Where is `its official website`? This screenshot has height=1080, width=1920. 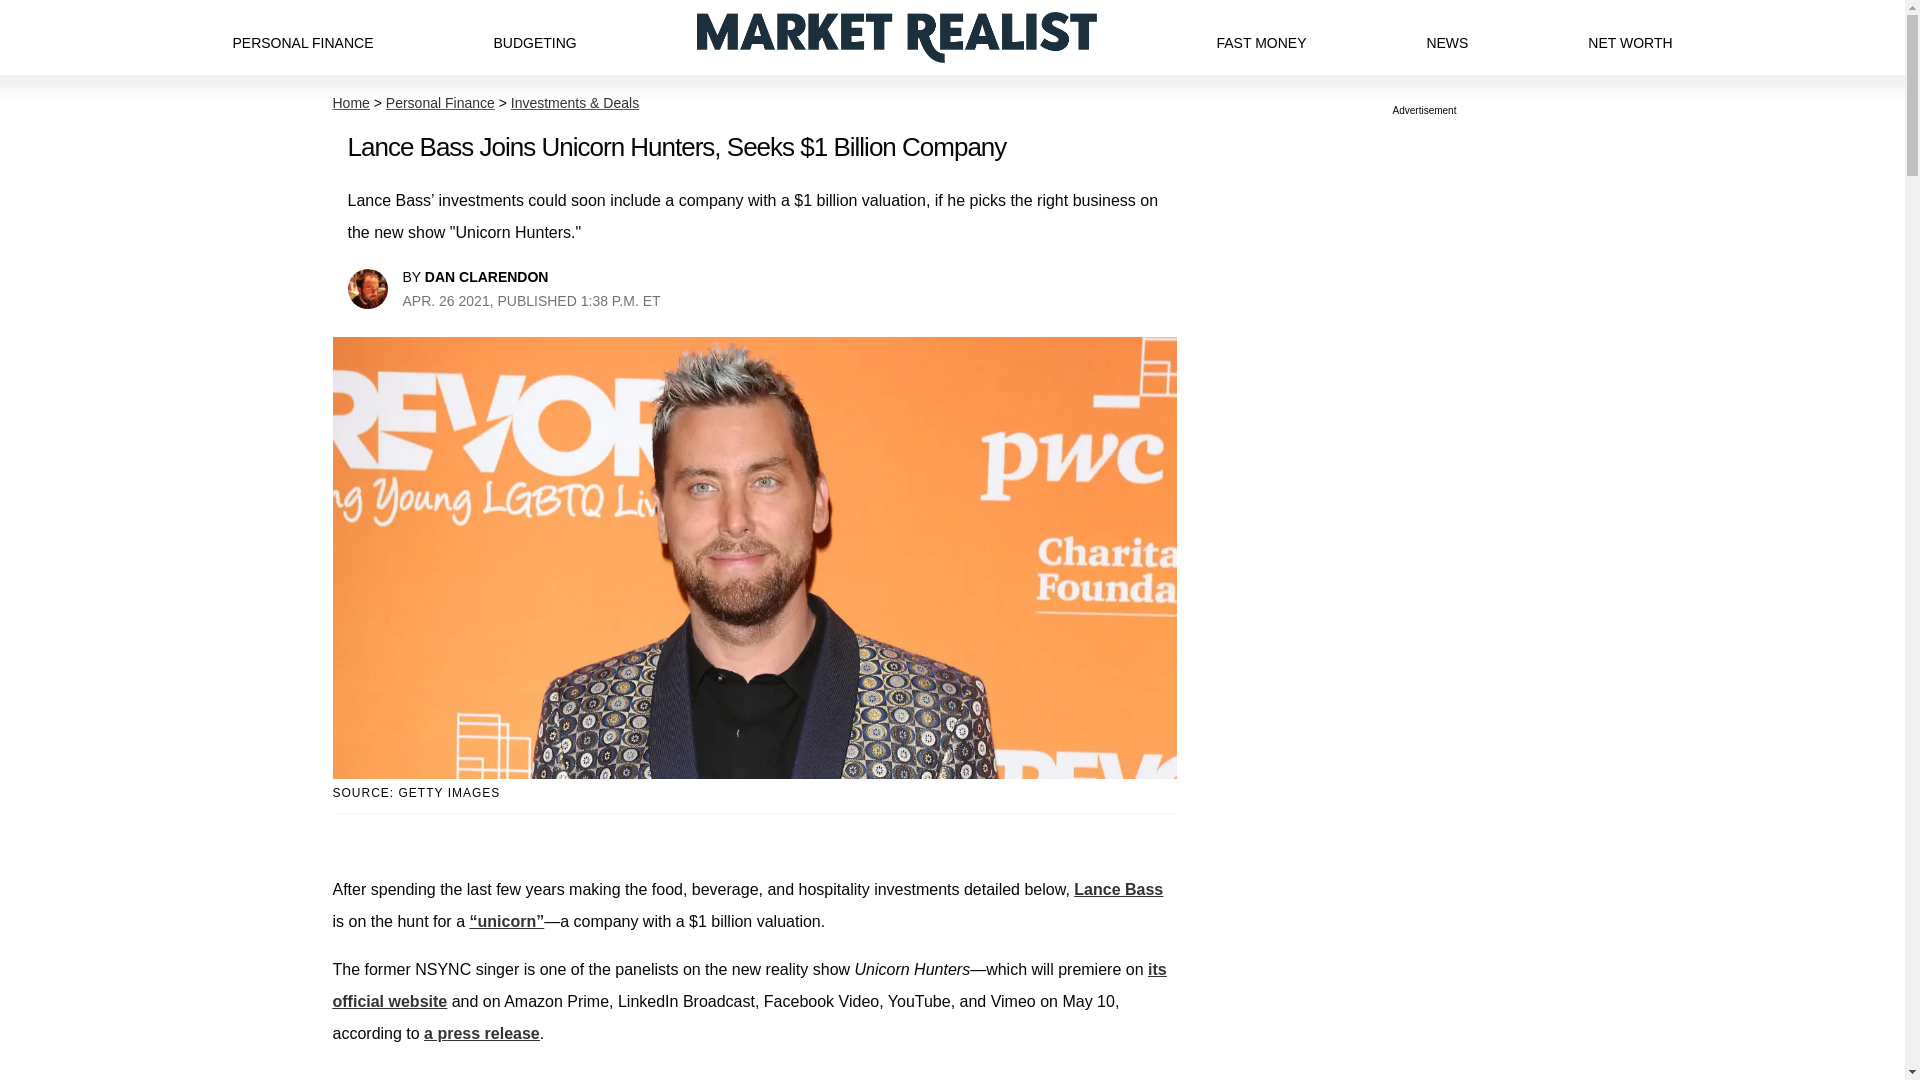 its official website is located at coordinates (748, 985).